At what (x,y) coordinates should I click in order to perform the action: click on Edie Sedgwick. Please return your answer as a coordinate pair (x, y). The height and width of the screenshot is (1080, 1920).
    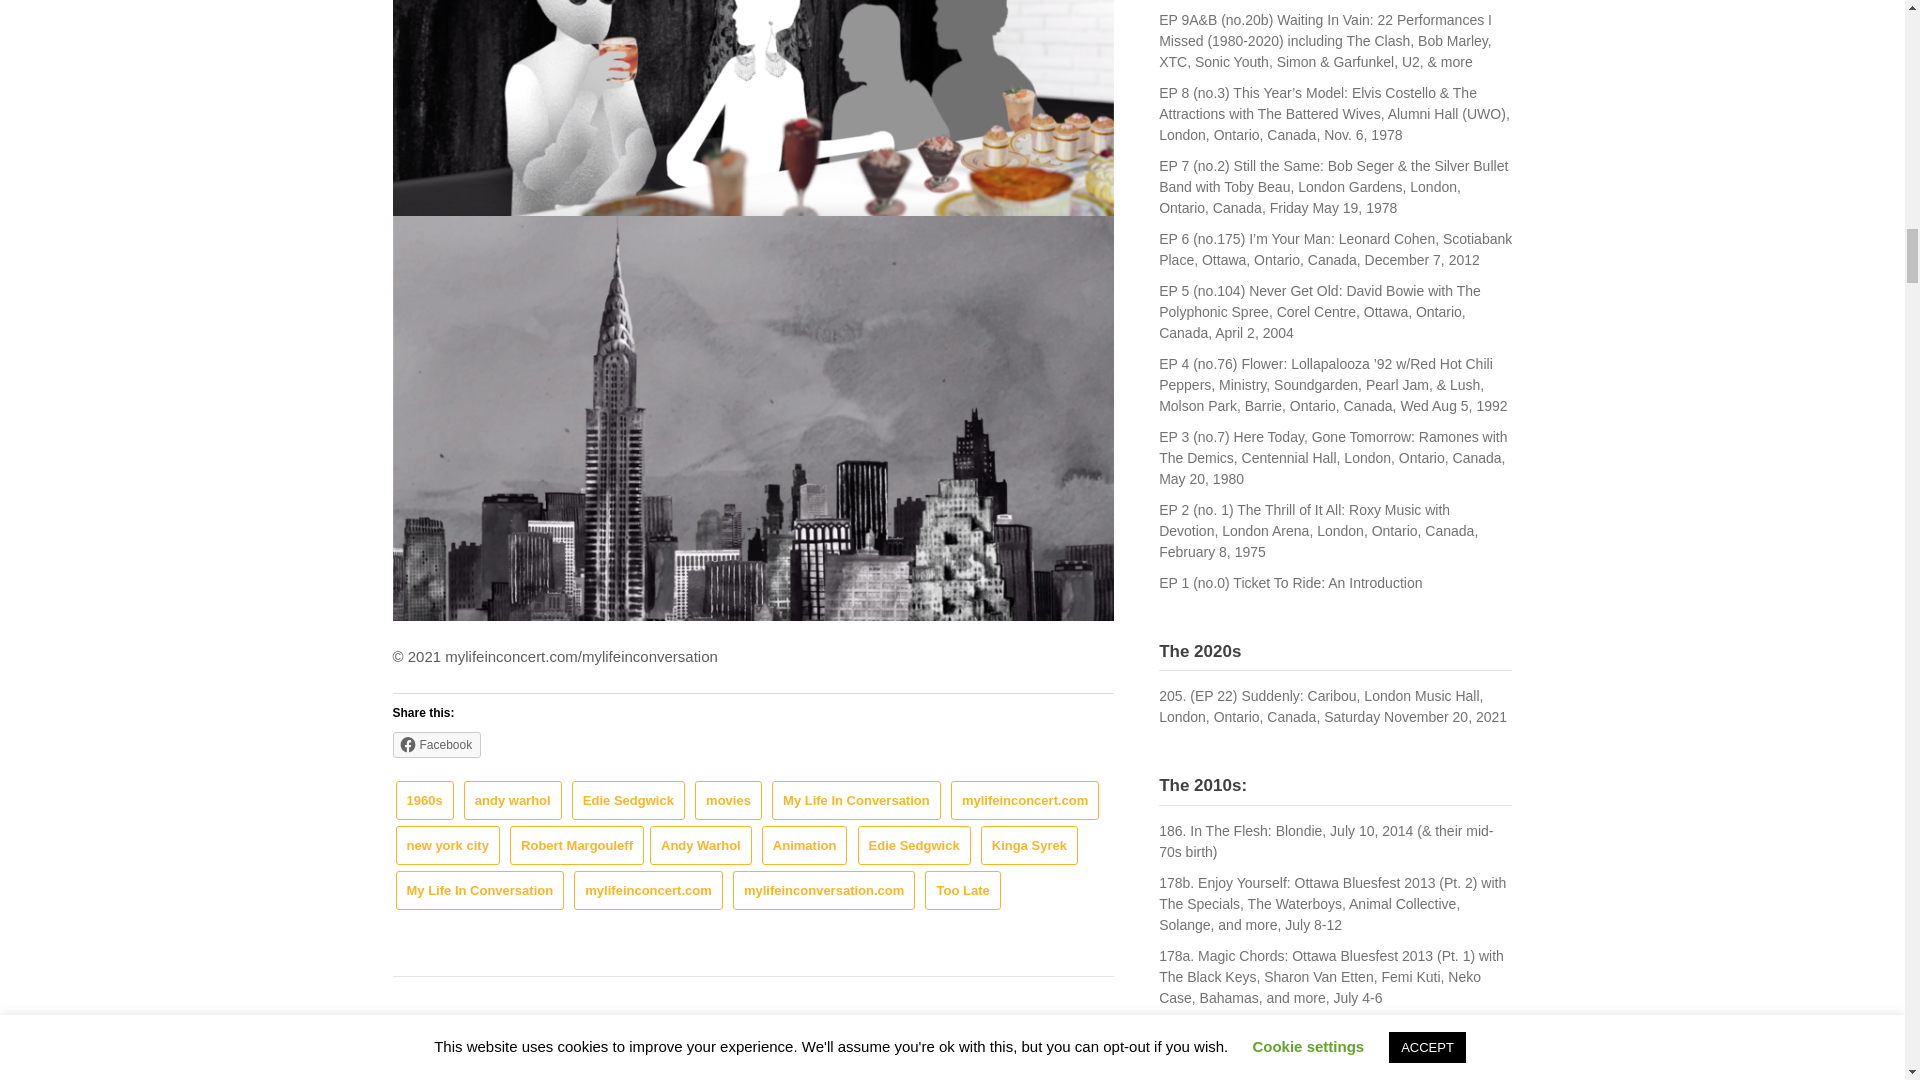
    Looking at the image, I should click on (914, 846).